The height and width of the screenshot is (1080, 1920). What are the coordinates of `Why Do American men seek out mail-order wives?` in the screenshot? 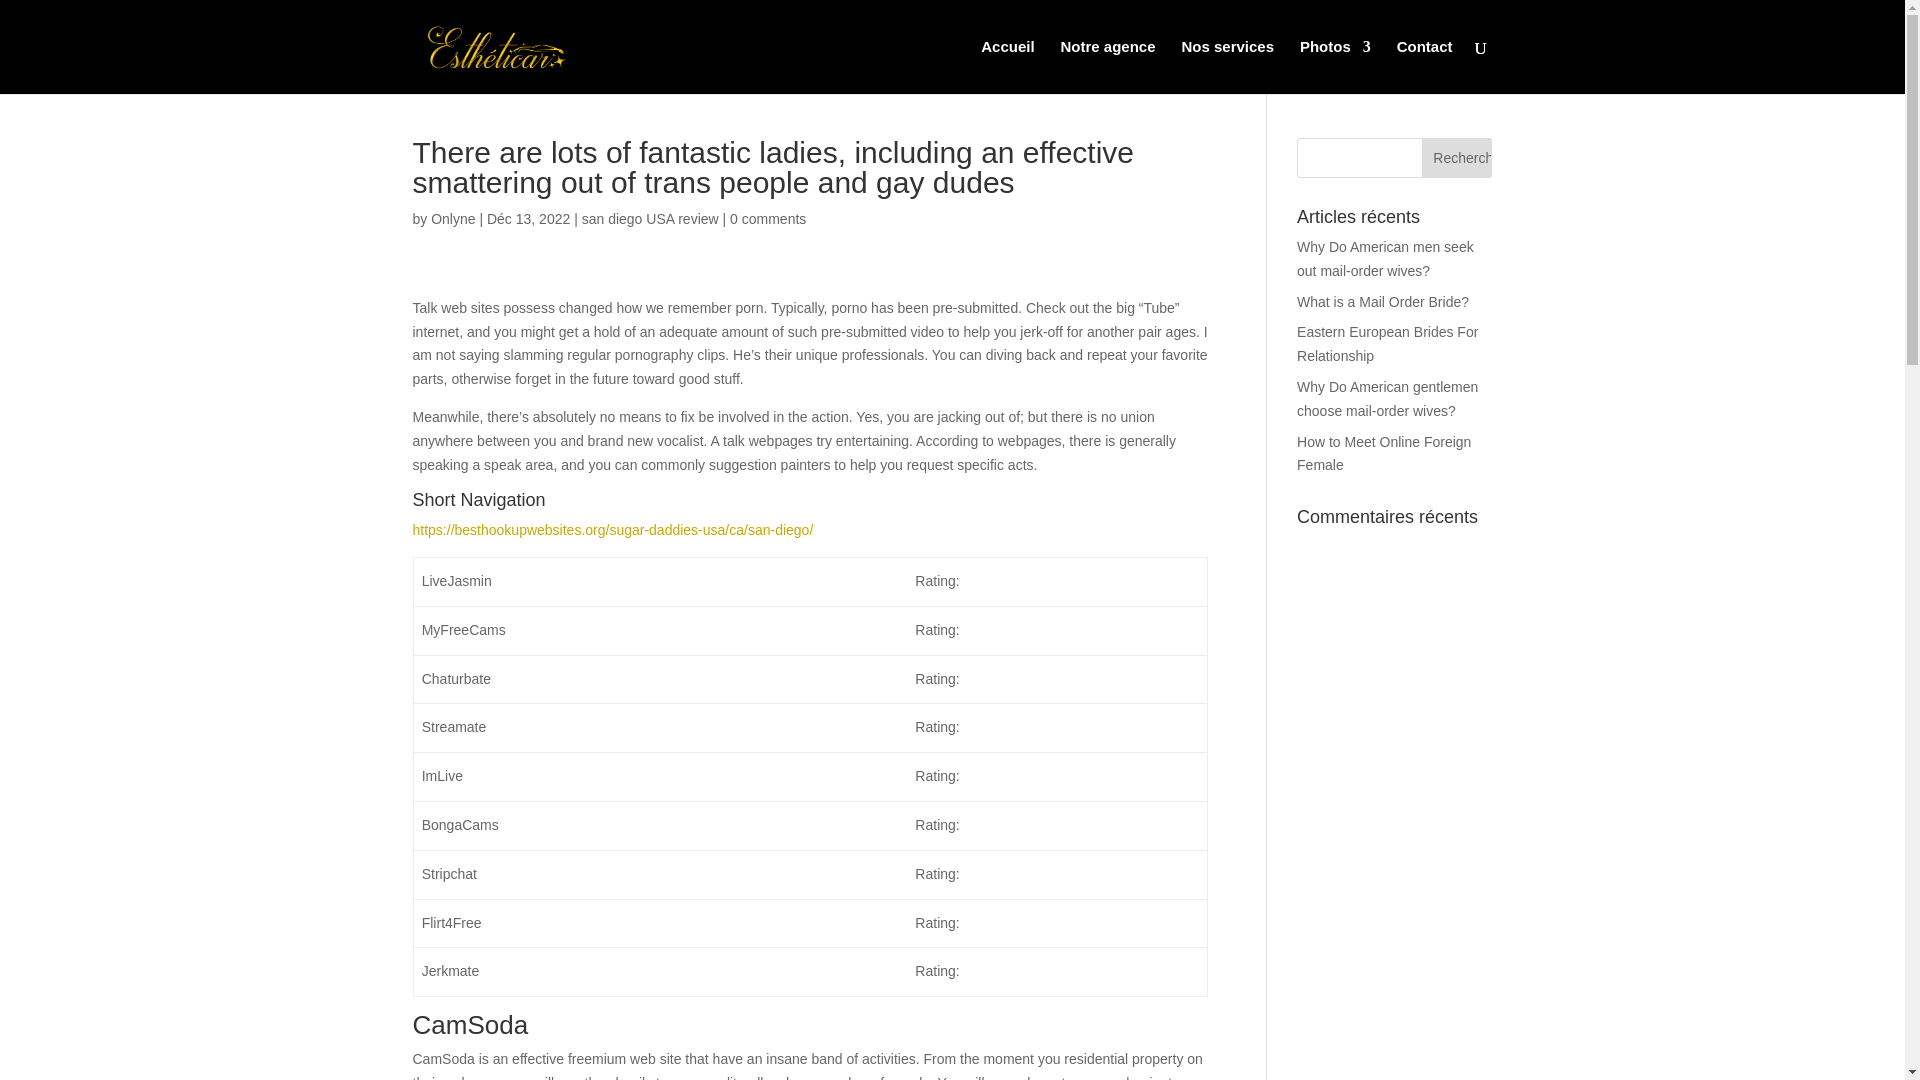 It's located at (1386, 258).